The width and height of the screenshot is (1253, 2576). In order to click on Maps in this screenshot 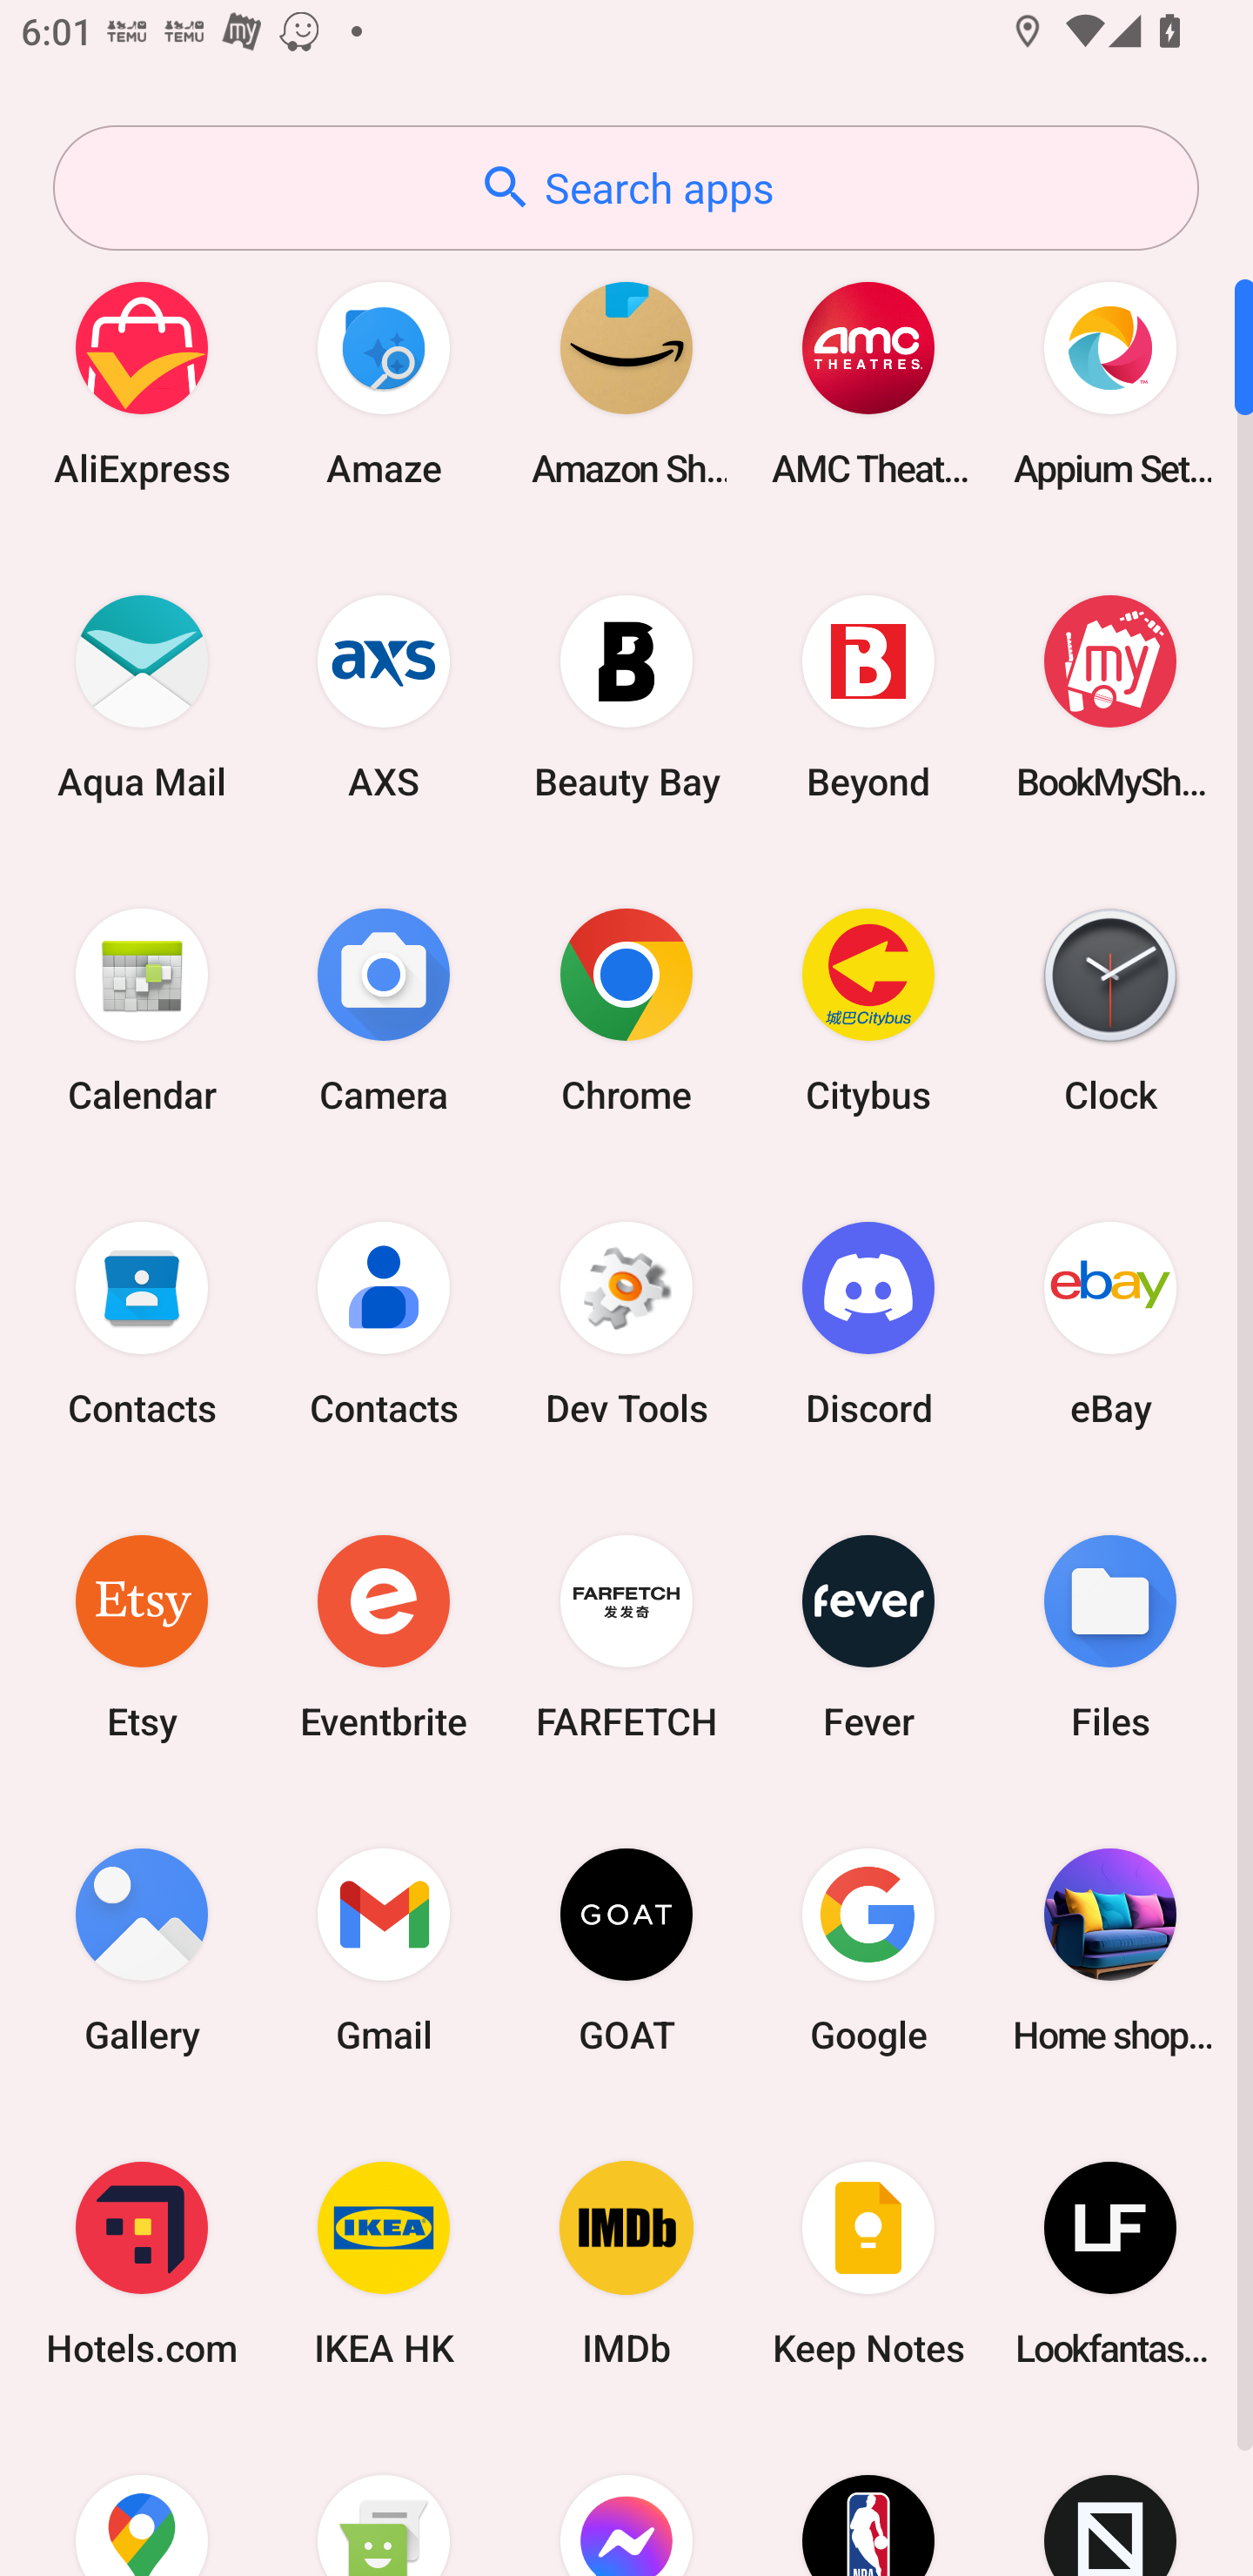, I will do `click(142, 2499)`.